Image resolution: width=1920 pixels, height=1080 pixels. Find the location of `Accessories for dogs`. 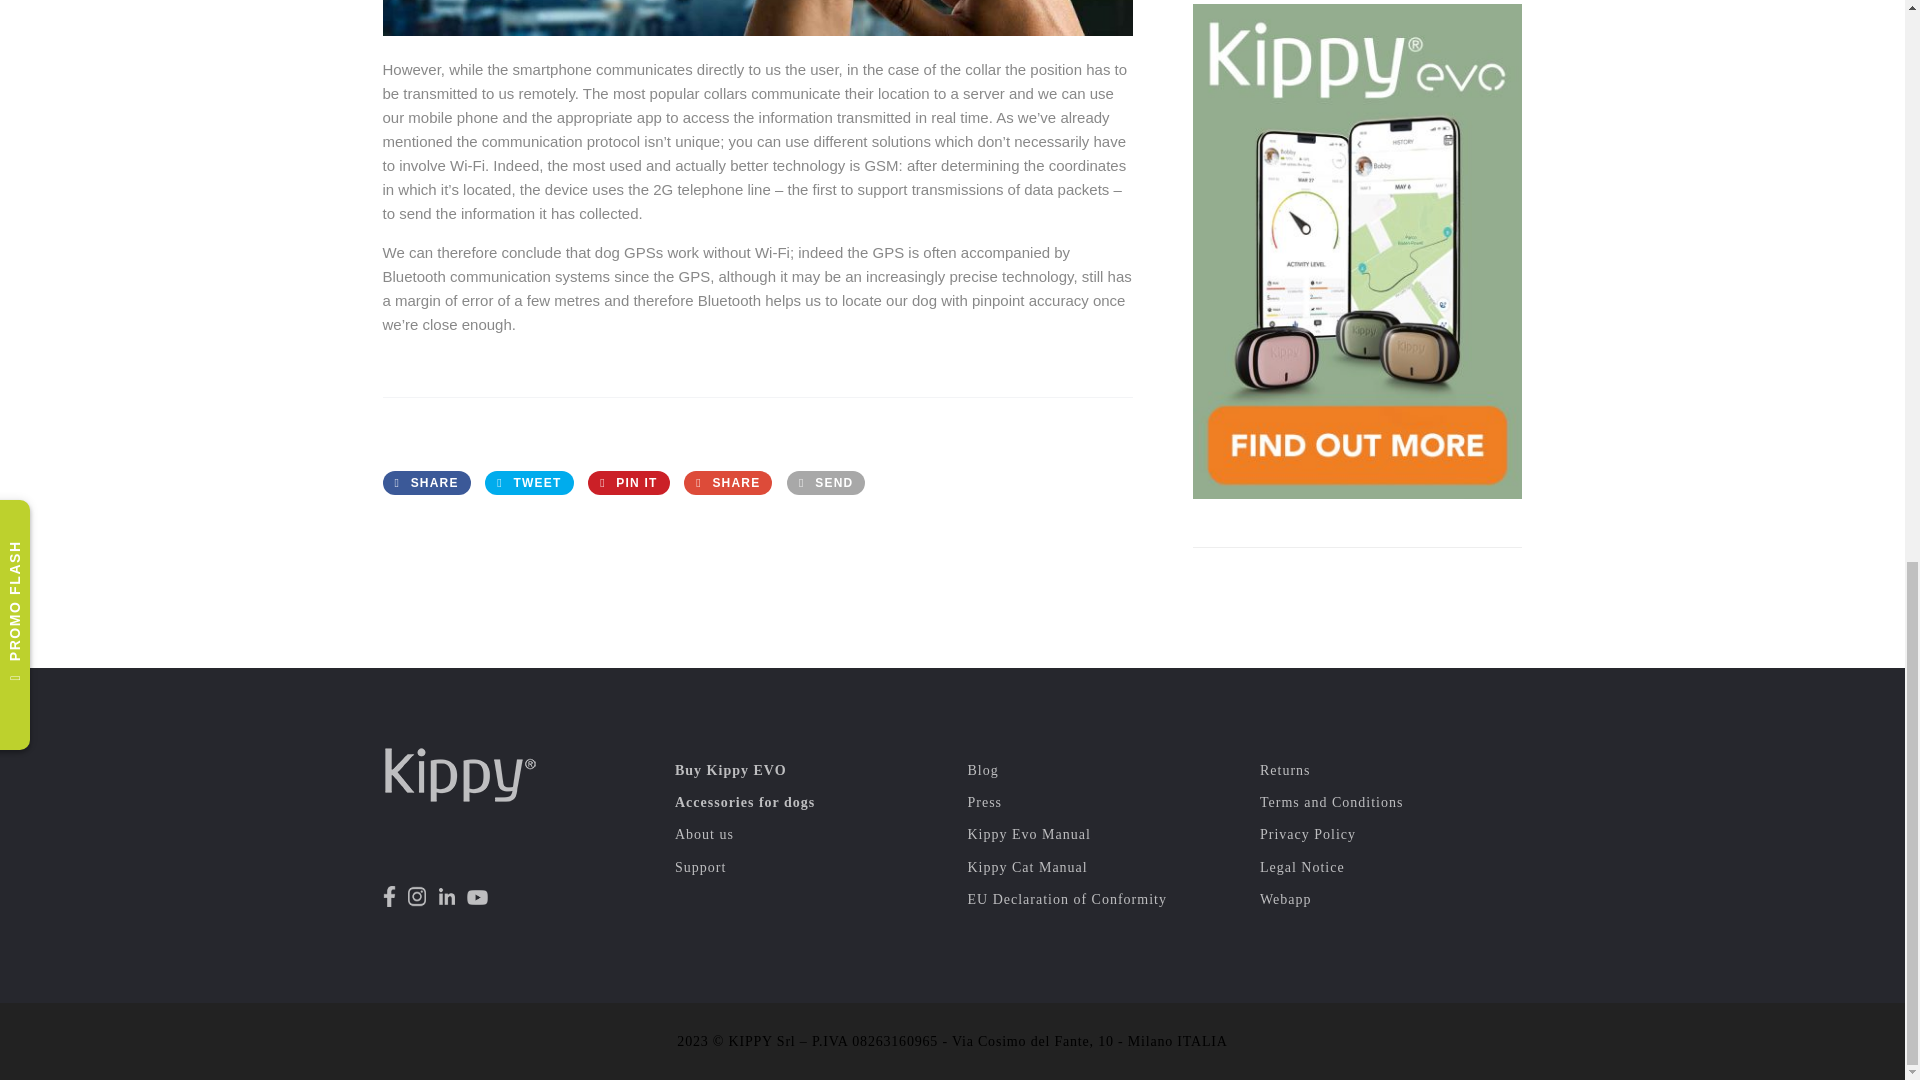

Accessories for dogs is located at coordinates (744, 802).